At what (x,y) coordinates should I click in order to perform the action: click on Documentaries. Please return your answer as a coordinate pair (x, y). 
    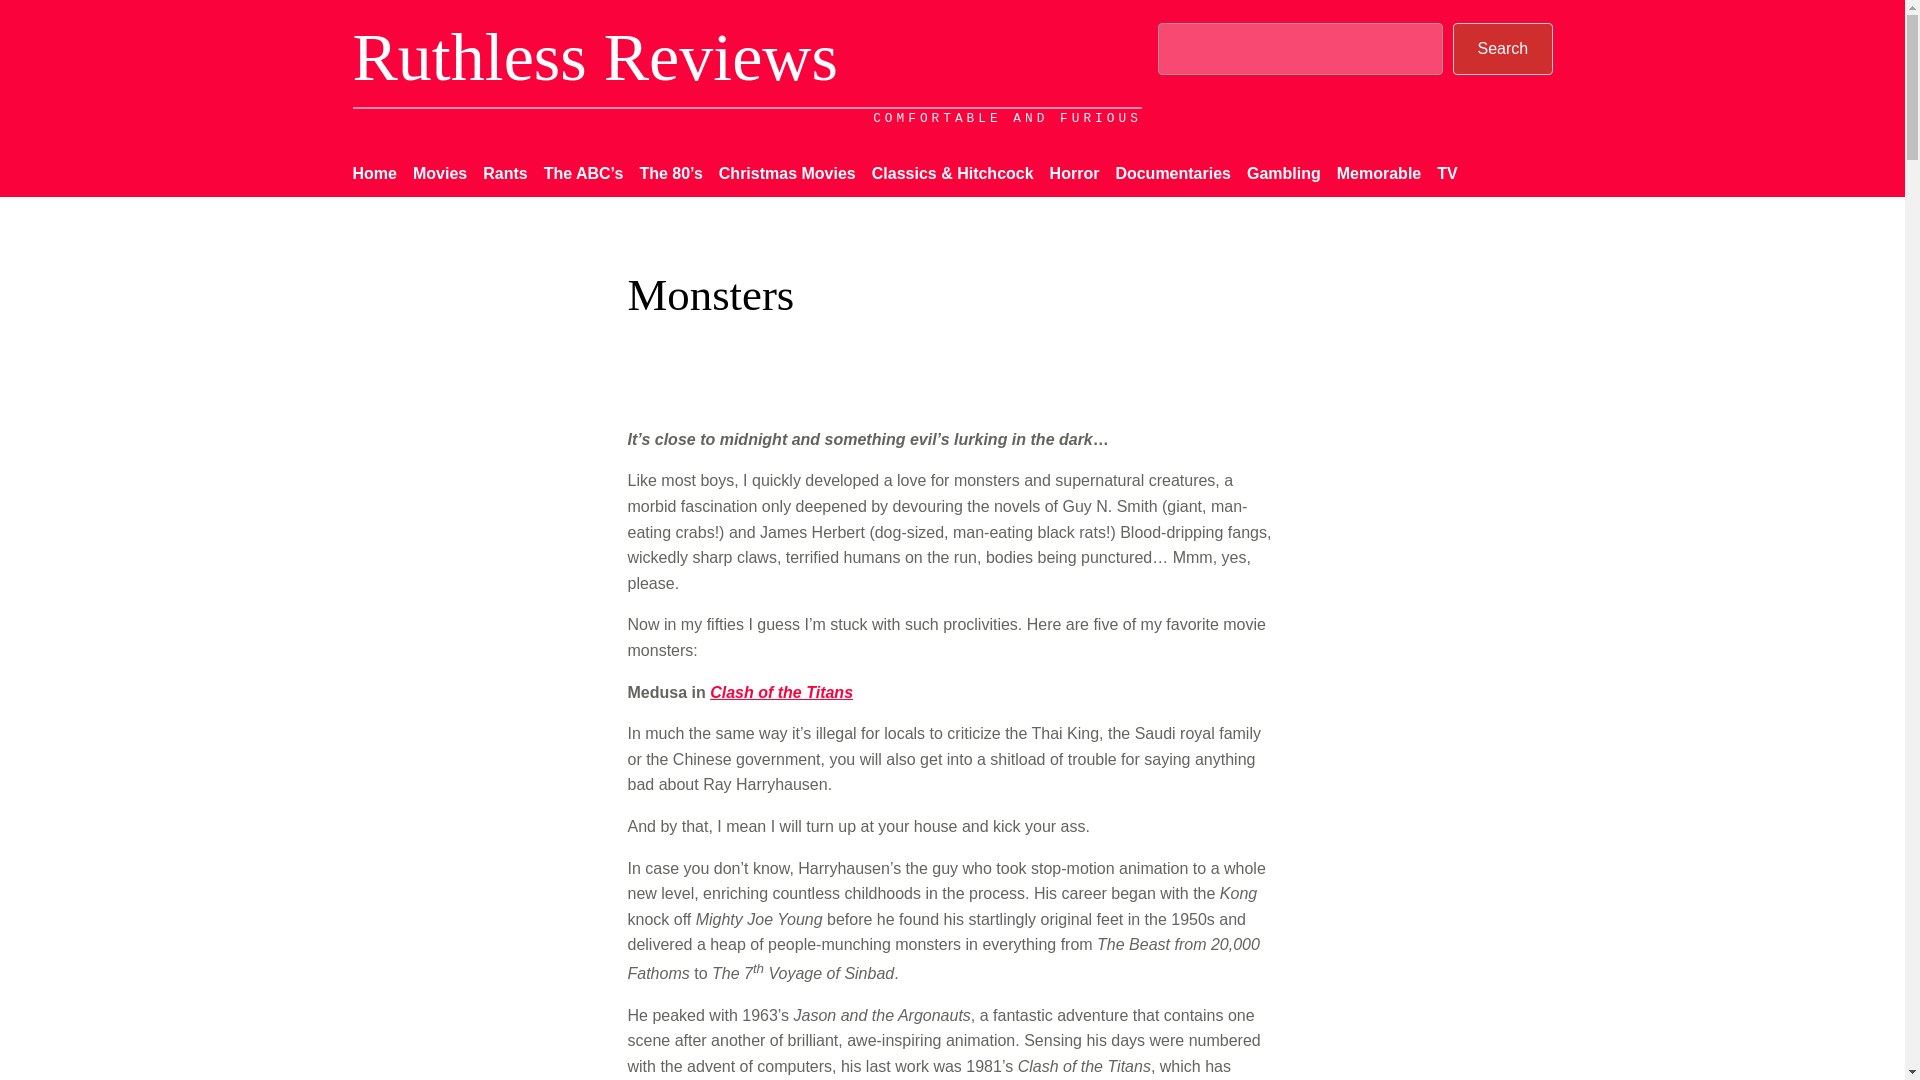
    Looking at the image, I should click on (1172, 173).